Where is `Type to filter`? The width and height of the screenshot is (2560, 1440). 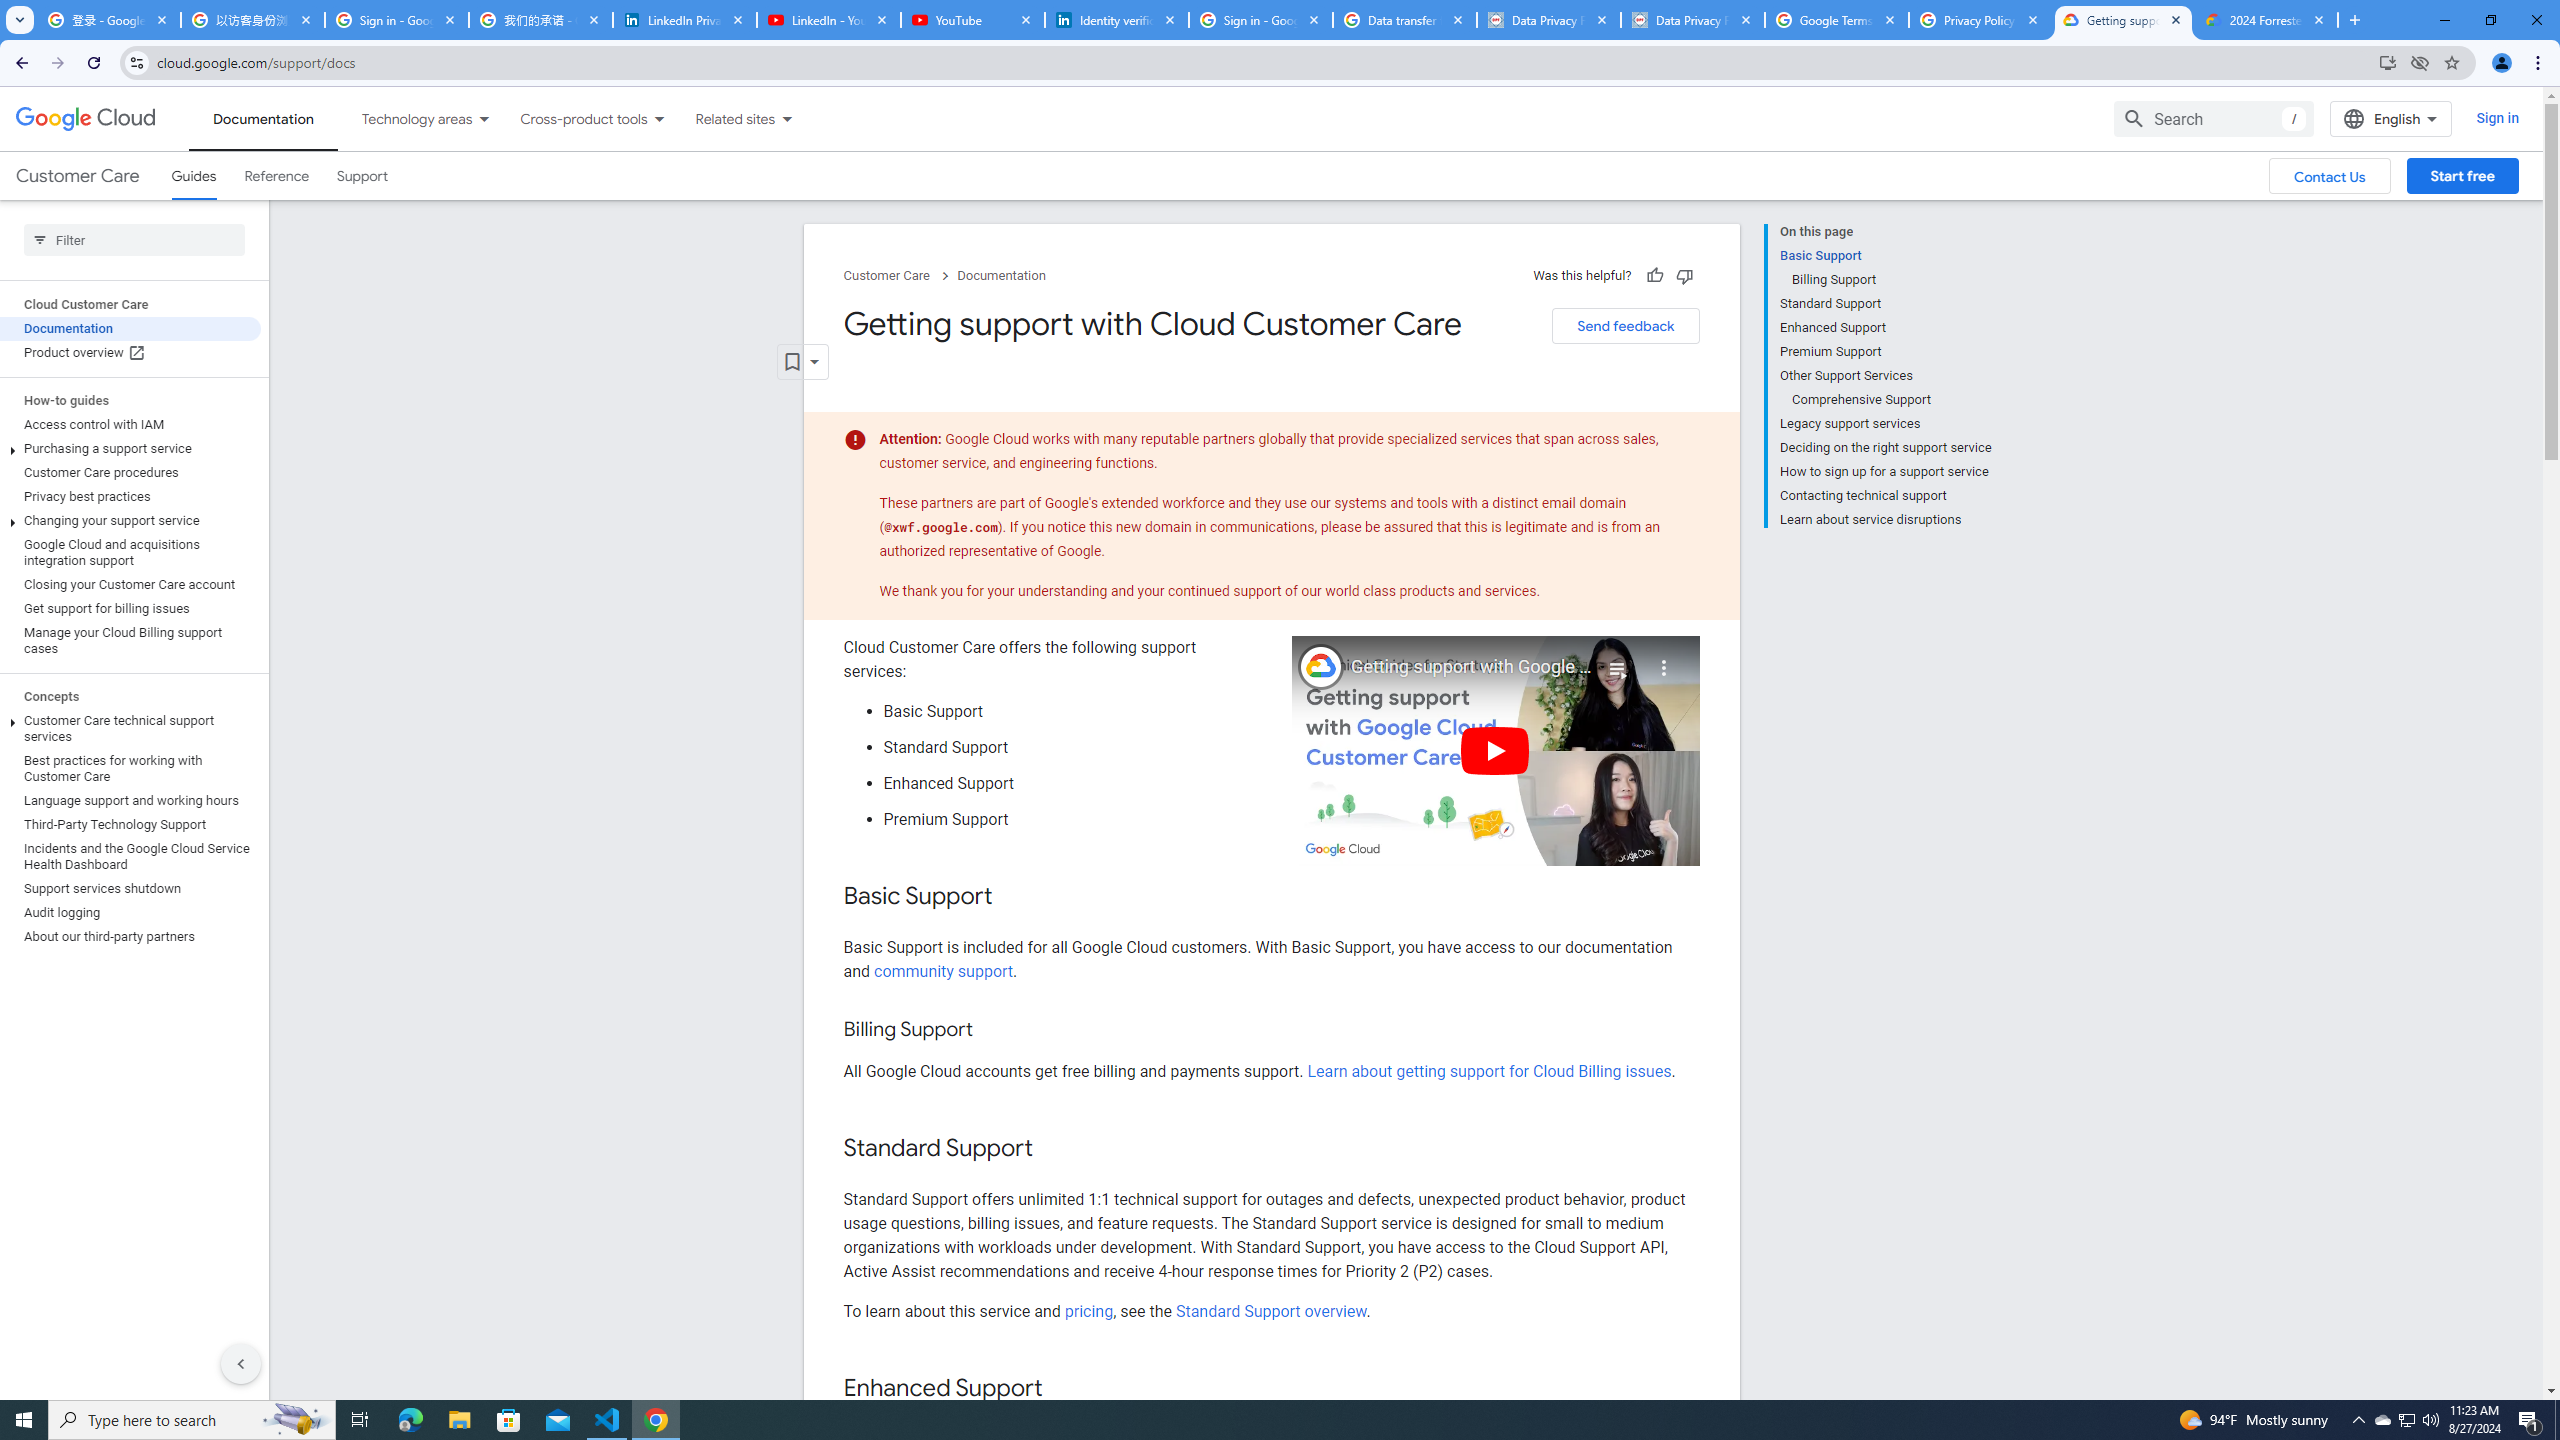
Type to filter is located at coordinates (134, 240).